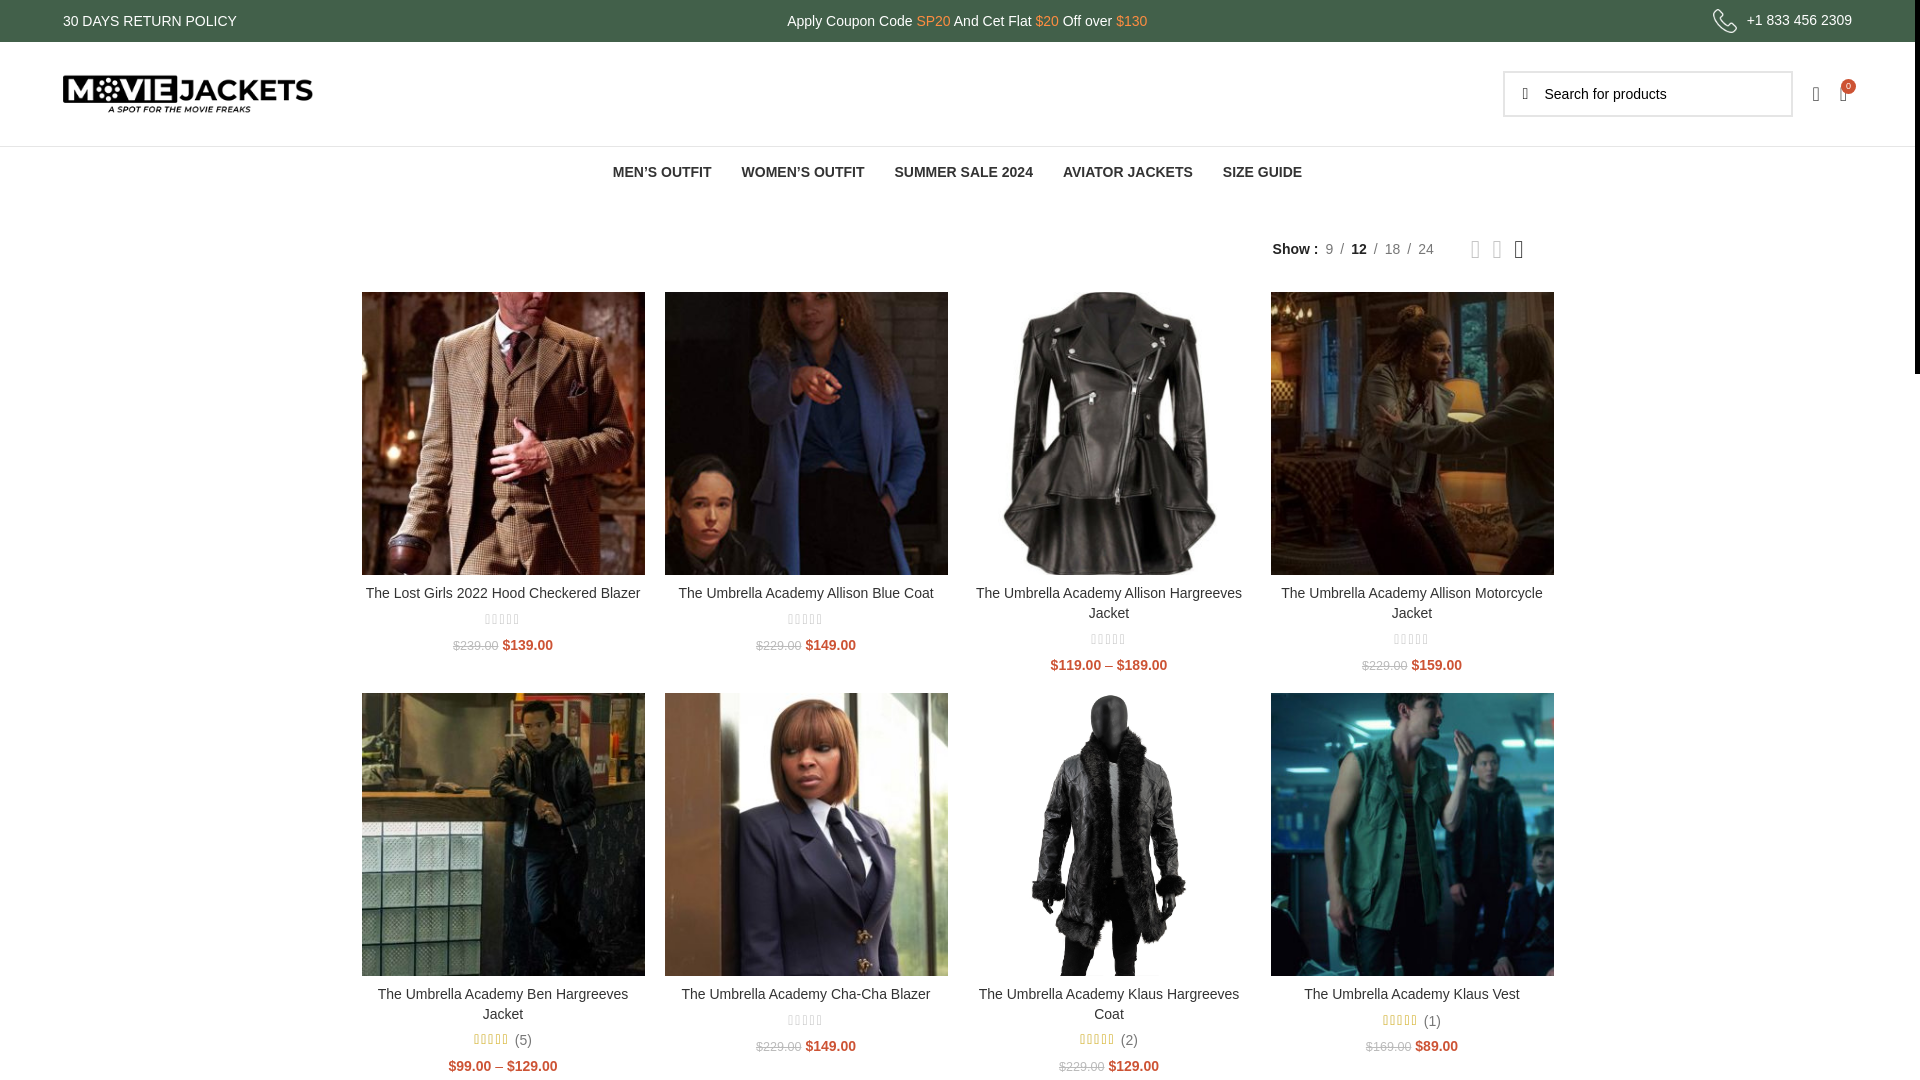 The width and height of the screenshot is (1920, 1080). What do you see at coordinates (1524, 94) in the screenshot?
I see `SEARCH` at bounding box center [1524, 94].